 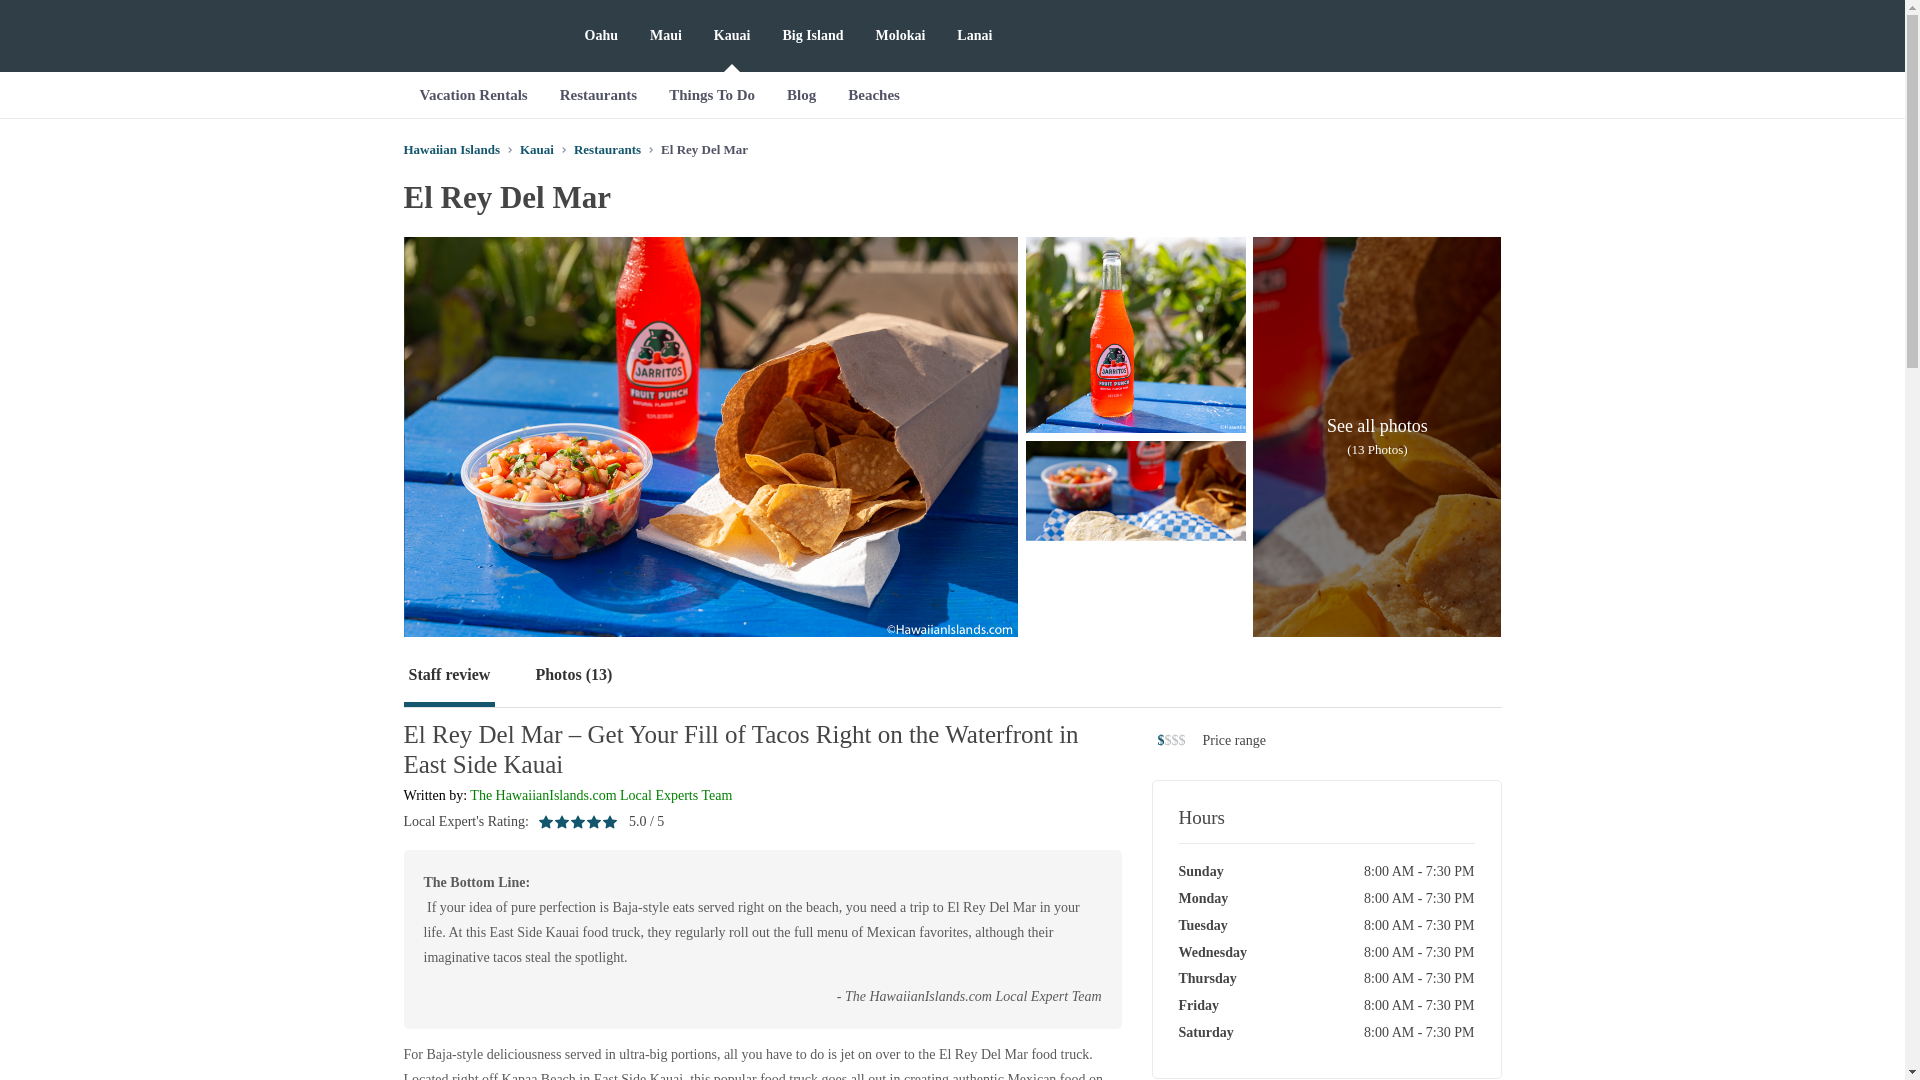 What do you see at coordinates (598, 94) in the screenshot?
I see `Restaurants` at bounding box center [598, 94].